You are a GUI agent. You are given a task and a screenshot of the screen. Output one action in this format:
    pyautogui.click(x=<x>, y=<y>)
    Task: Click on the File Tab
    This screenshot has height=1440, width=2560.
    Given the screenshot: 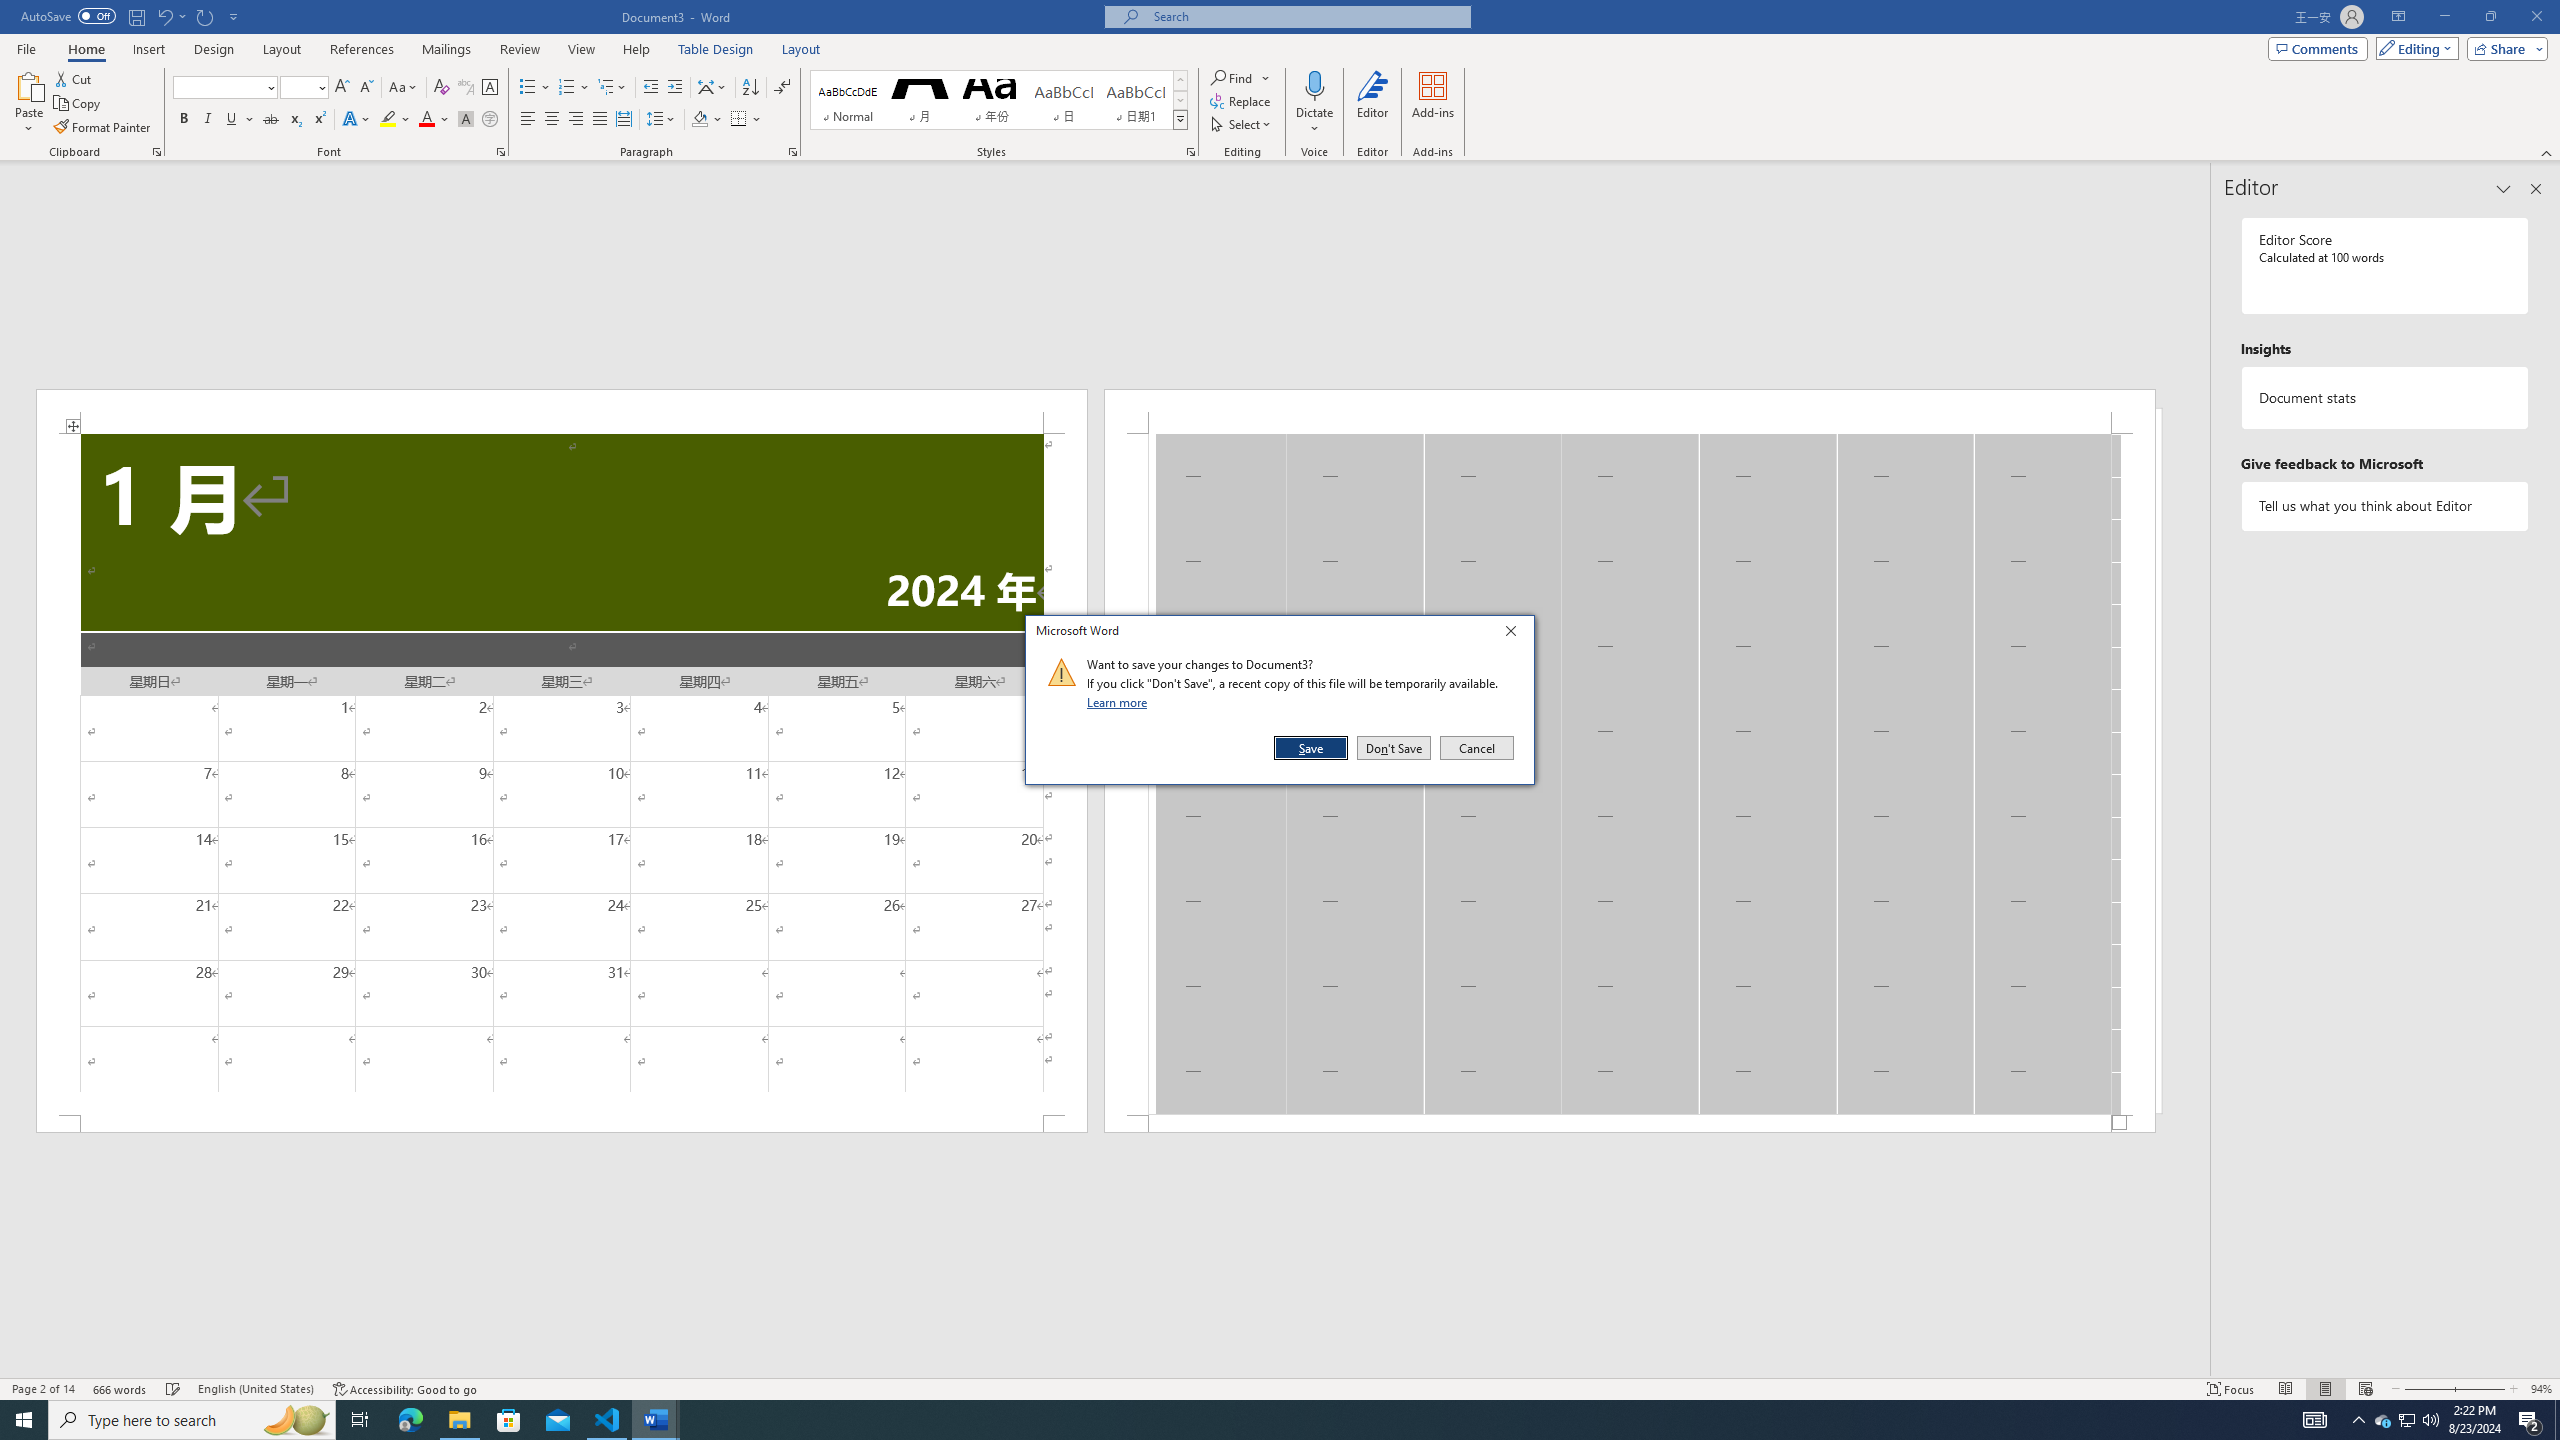 What is the action you would take?
    pyautogui.click(x=1240, y=78)
    